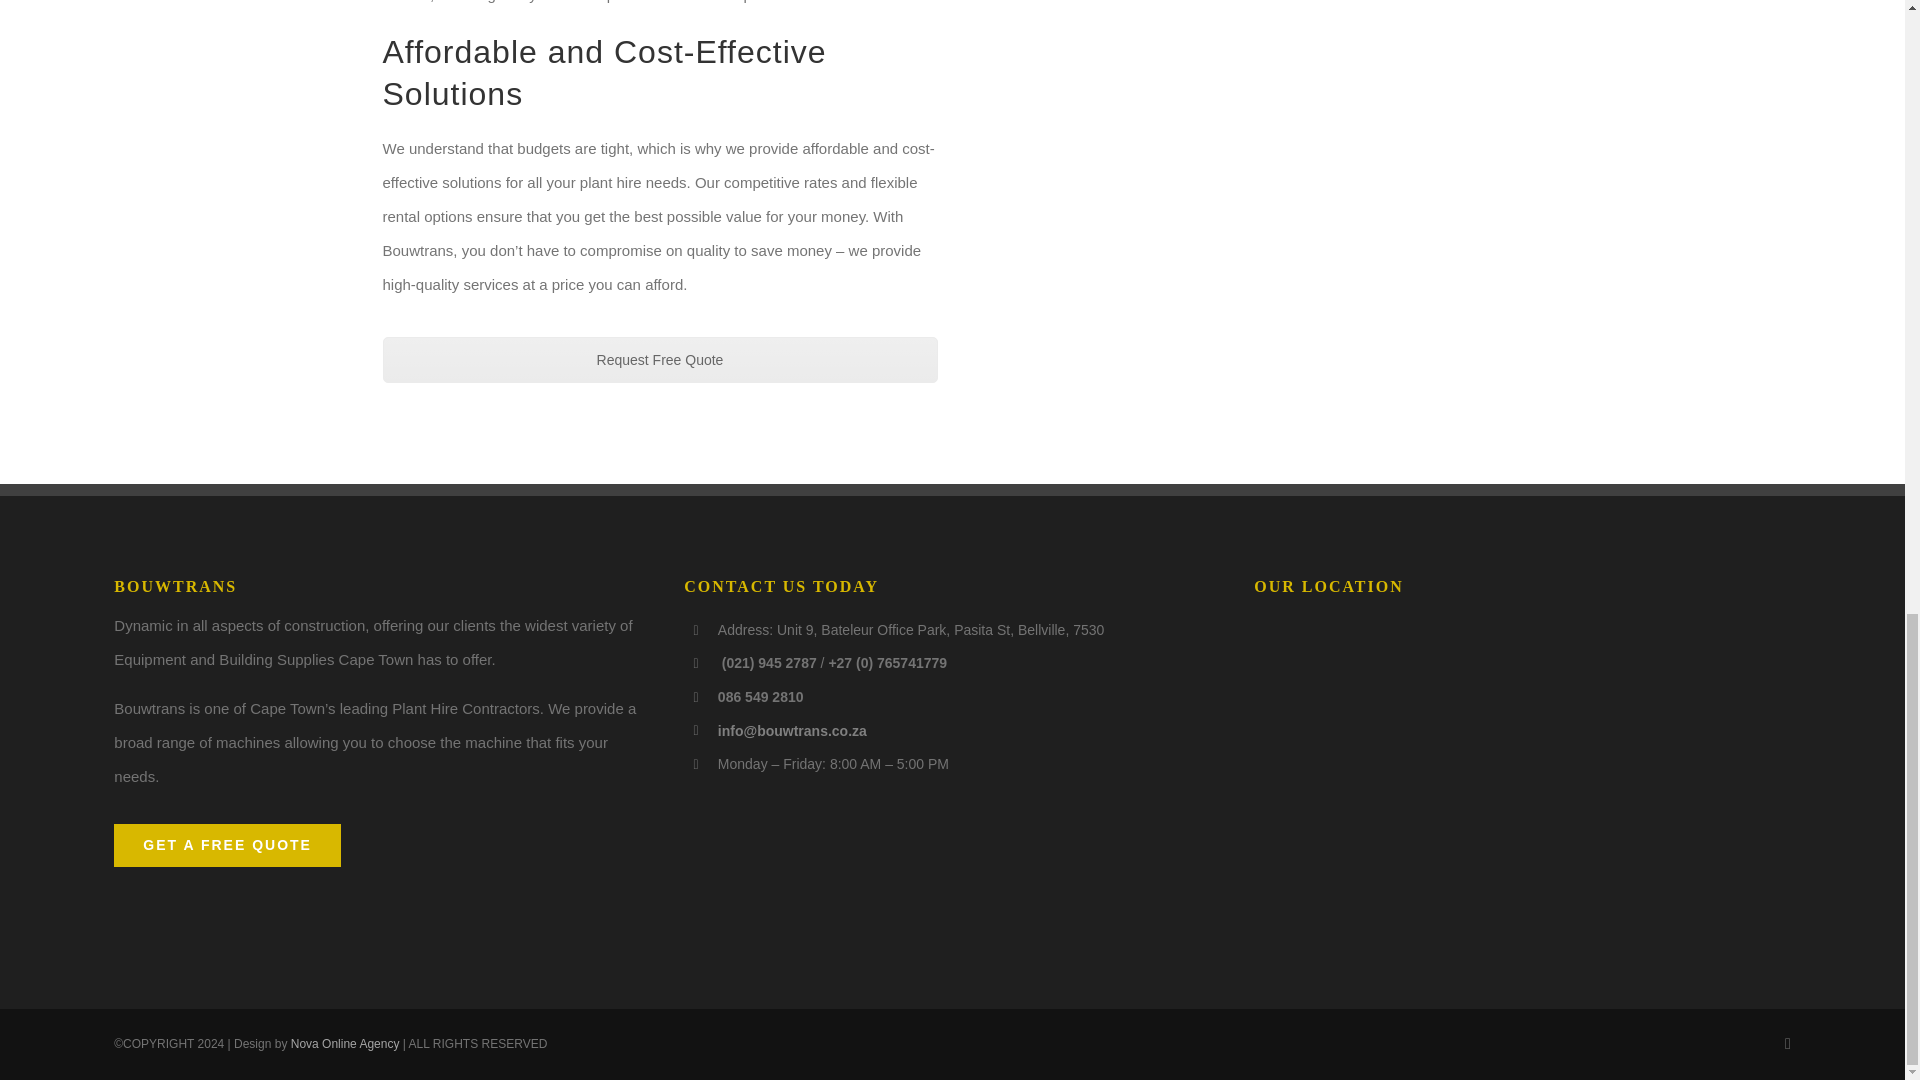  What do you see at coordinates (659, 360) in the screenshot?
I see `Contact Us` at bounding box center [659, 360].